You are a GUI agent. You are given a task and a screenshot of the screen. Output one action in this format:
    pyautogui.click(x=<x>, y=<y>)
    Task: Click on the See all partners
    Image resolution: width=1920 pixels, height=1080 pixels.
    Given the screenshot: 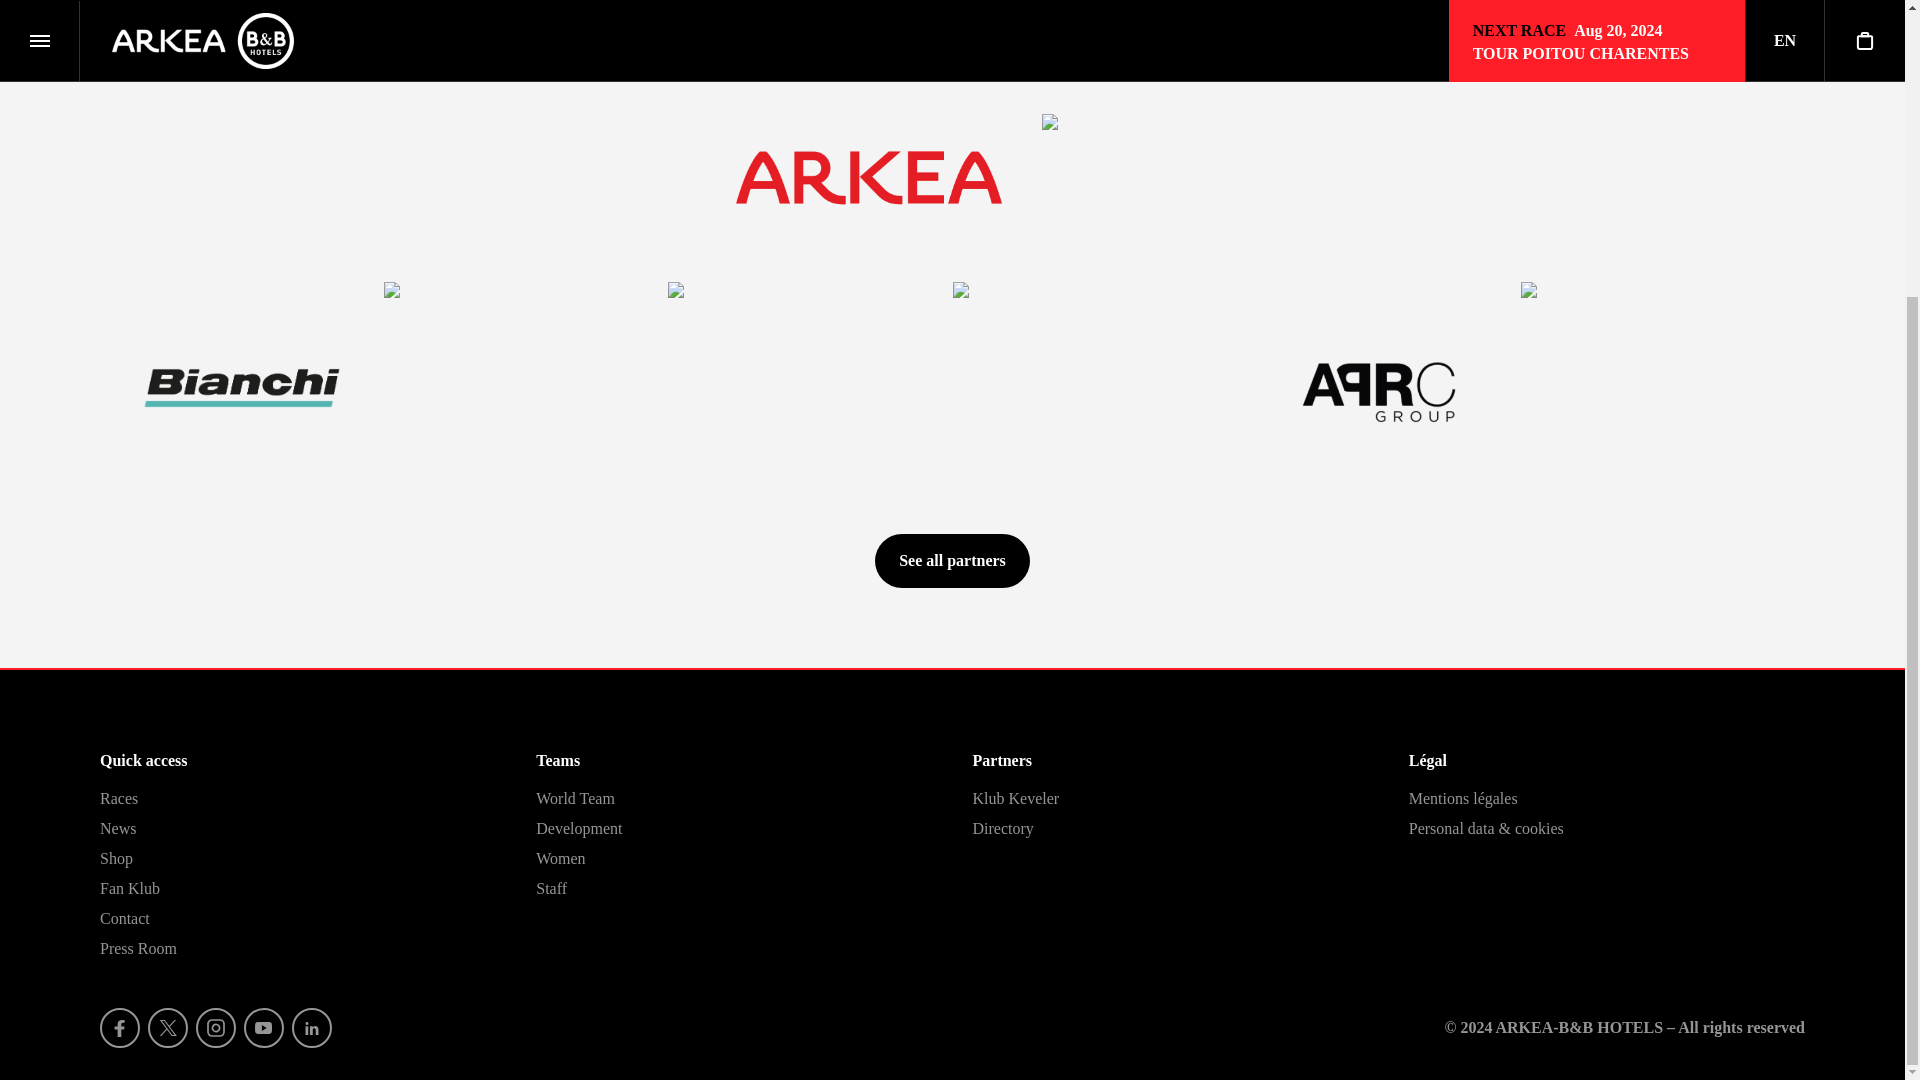 What is the action you would take?
    pyautogui.click(x=952, y=560)
    